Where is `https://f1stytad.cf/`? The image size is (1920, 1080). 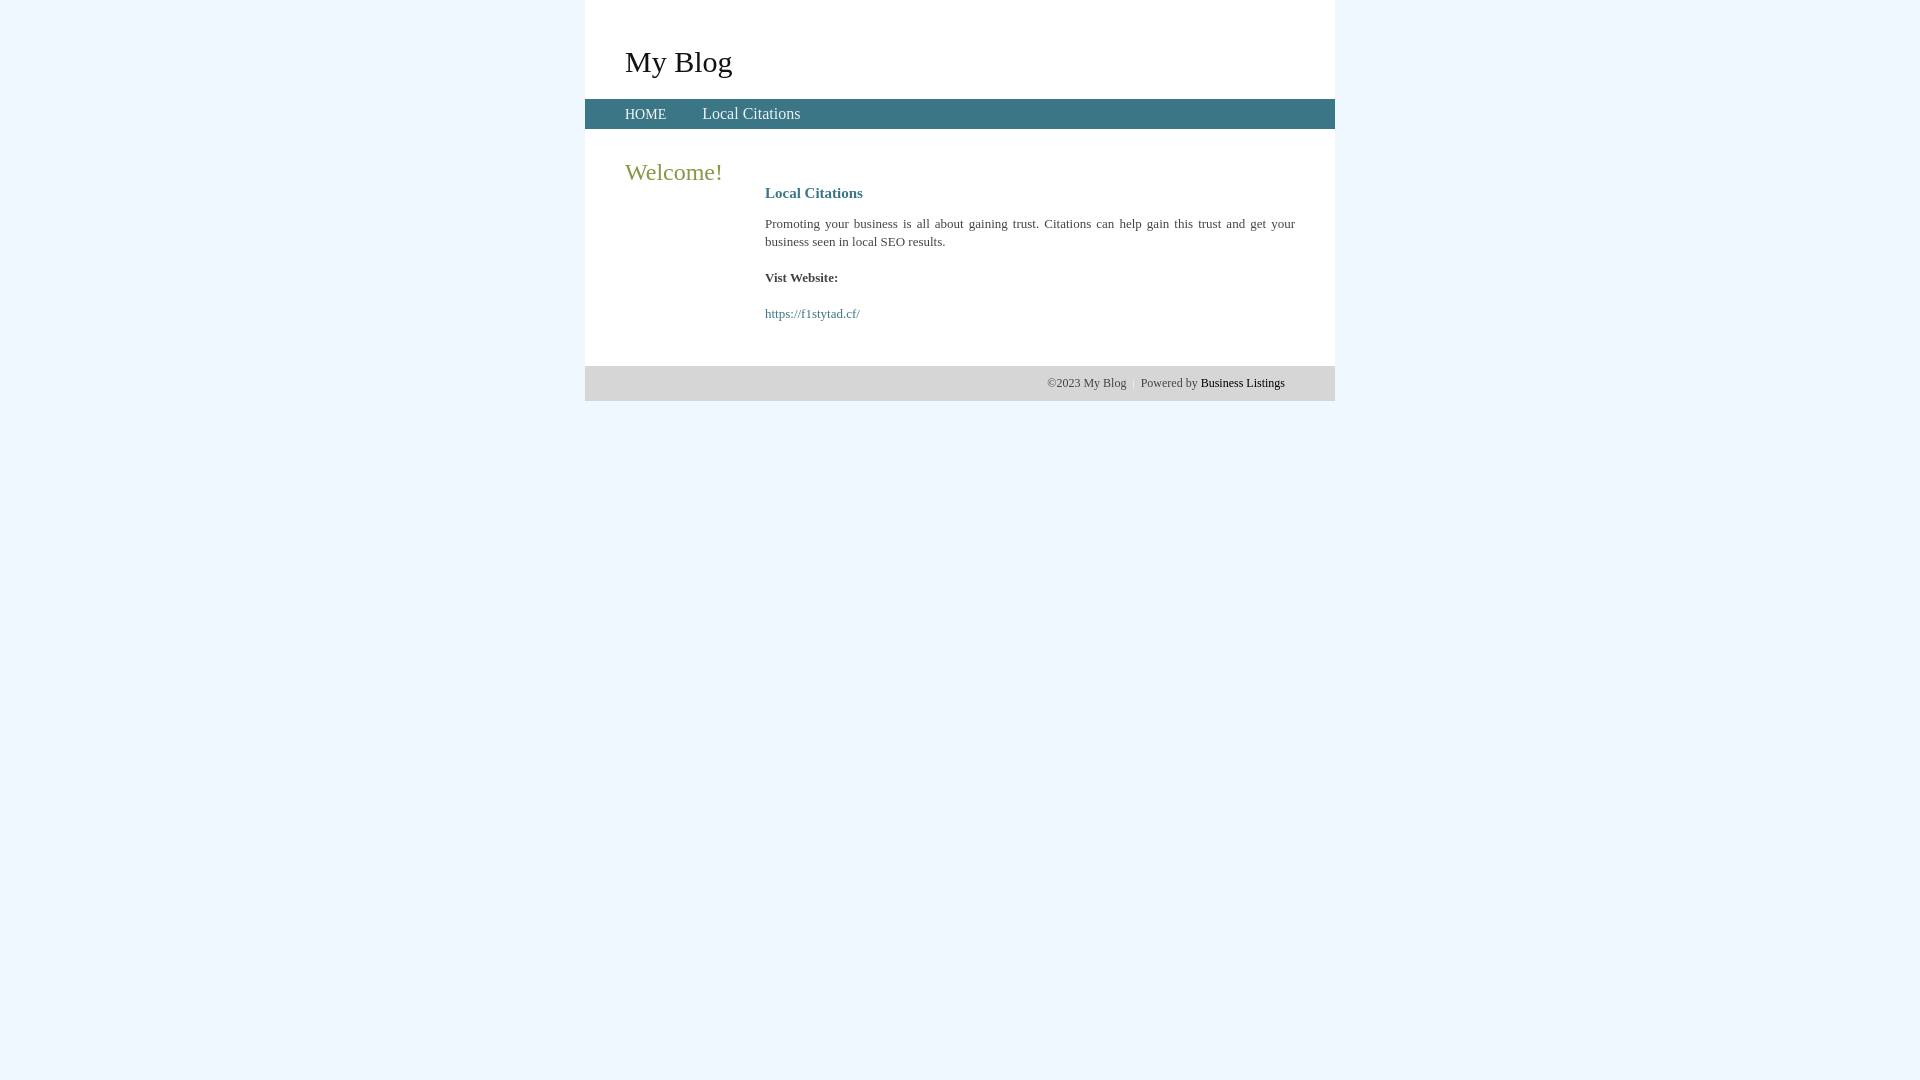
https://f1stytad.cf/ is located at coordinates (812, 314).